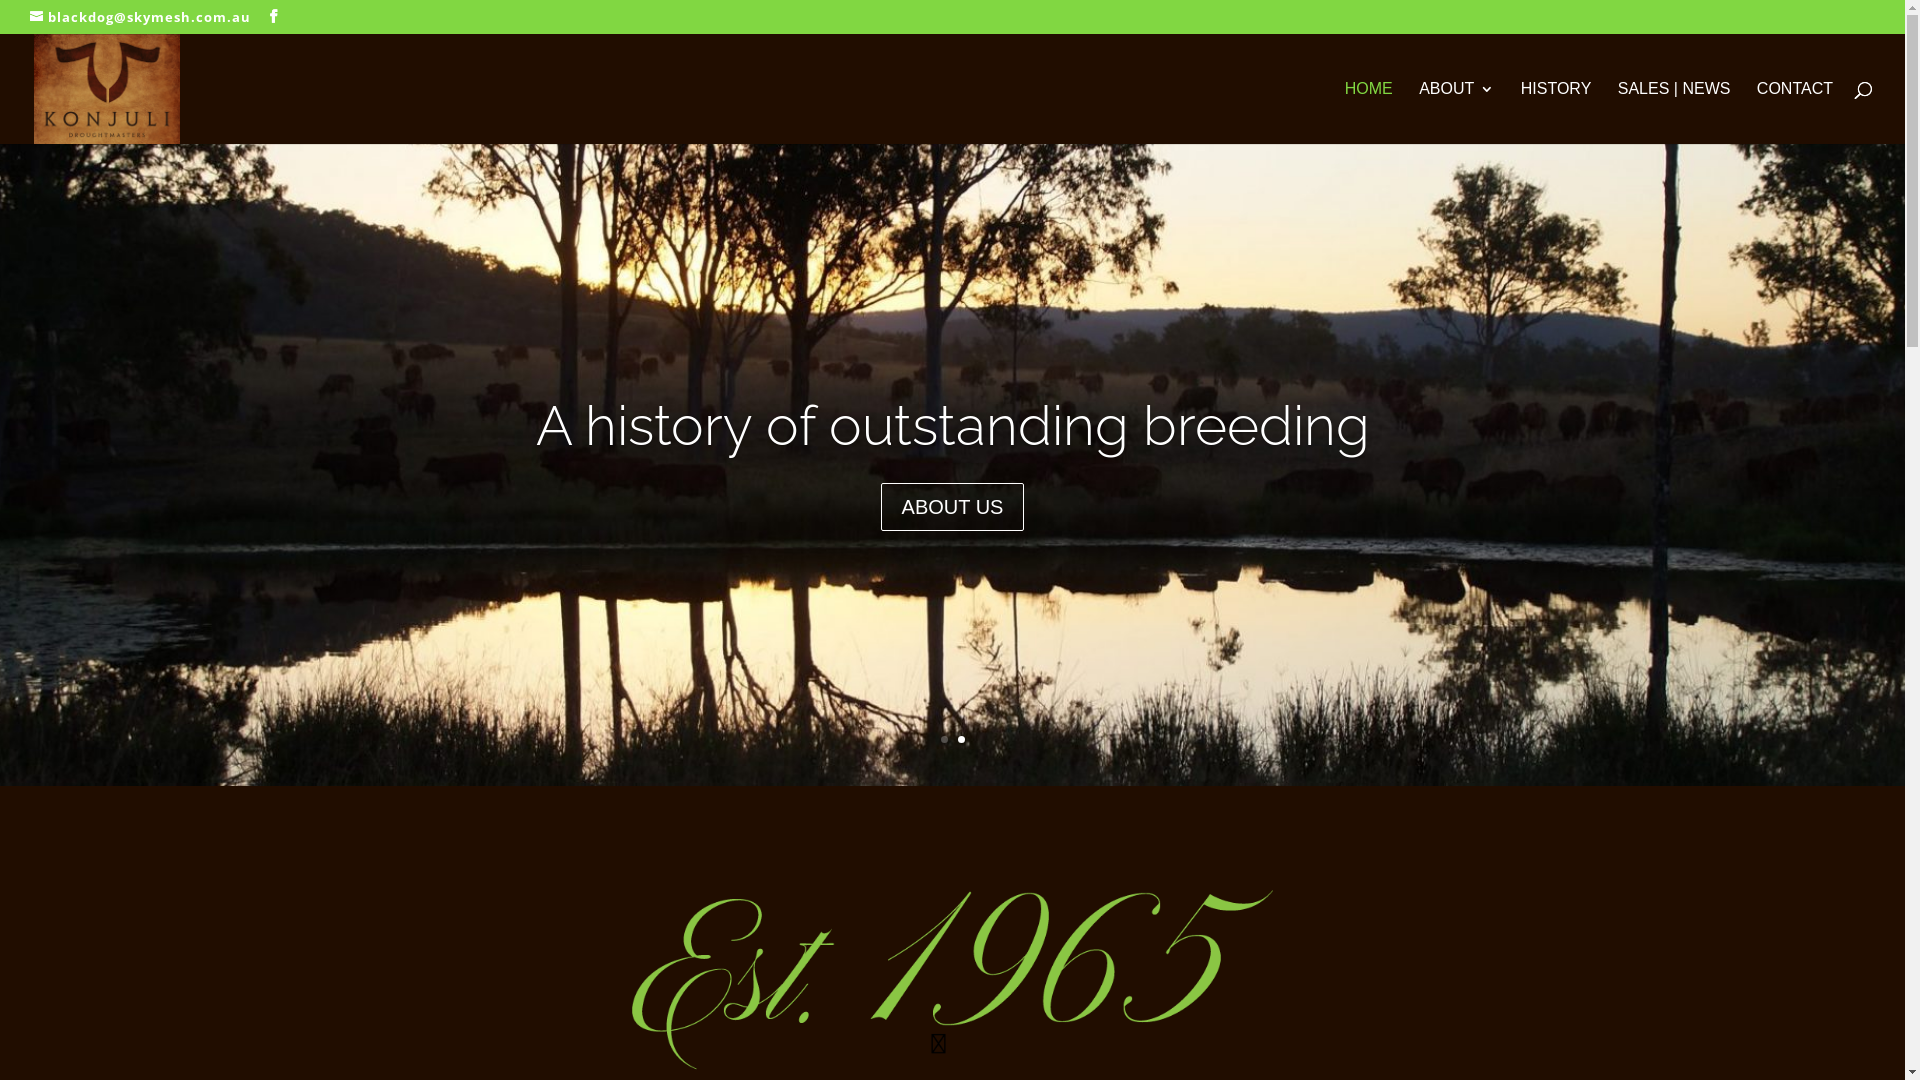 Image resolution: width=1920 pixels, height=1080 pixels. Describe the element at coordinates (953, 426) in the screenshot. I see `A history of outstanding breeding` at that location.